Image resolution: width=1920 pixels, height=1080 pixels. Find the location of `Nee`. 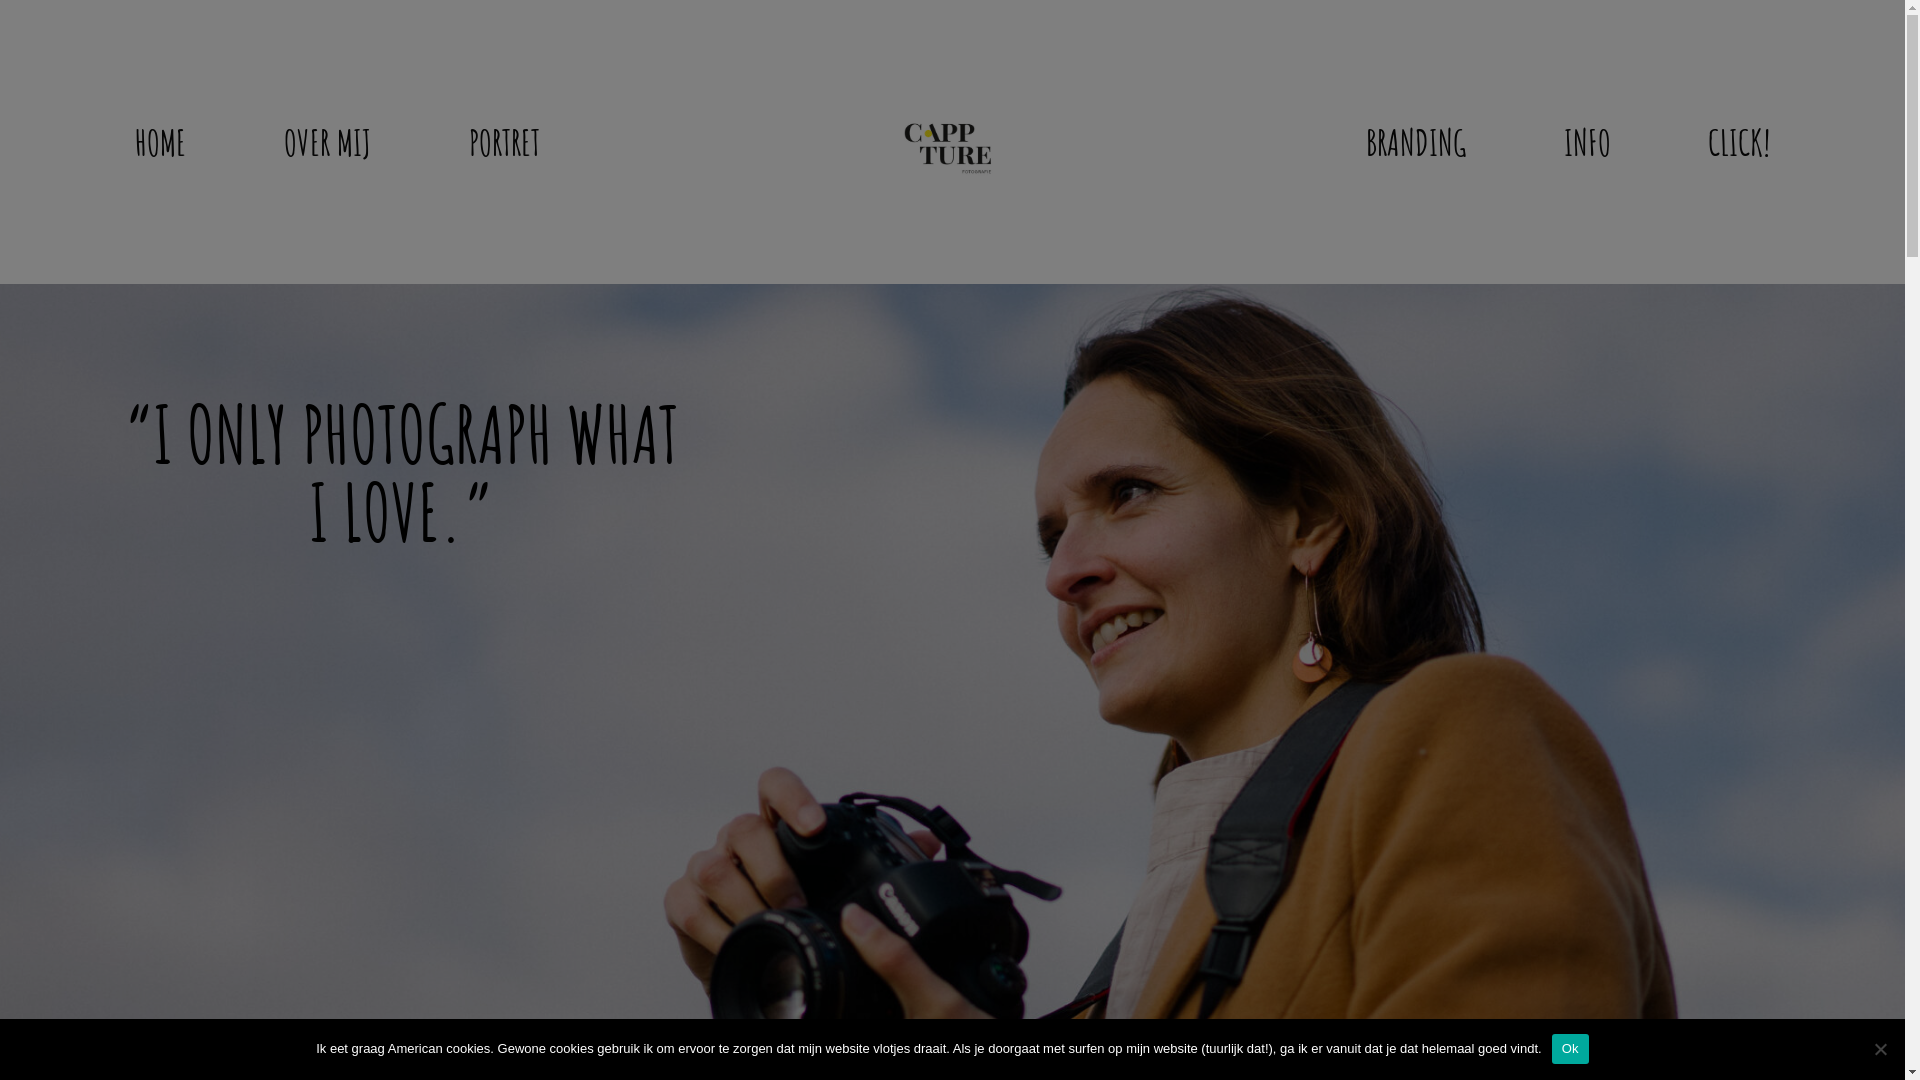

Nee is located at coordinates (1880, 1049).